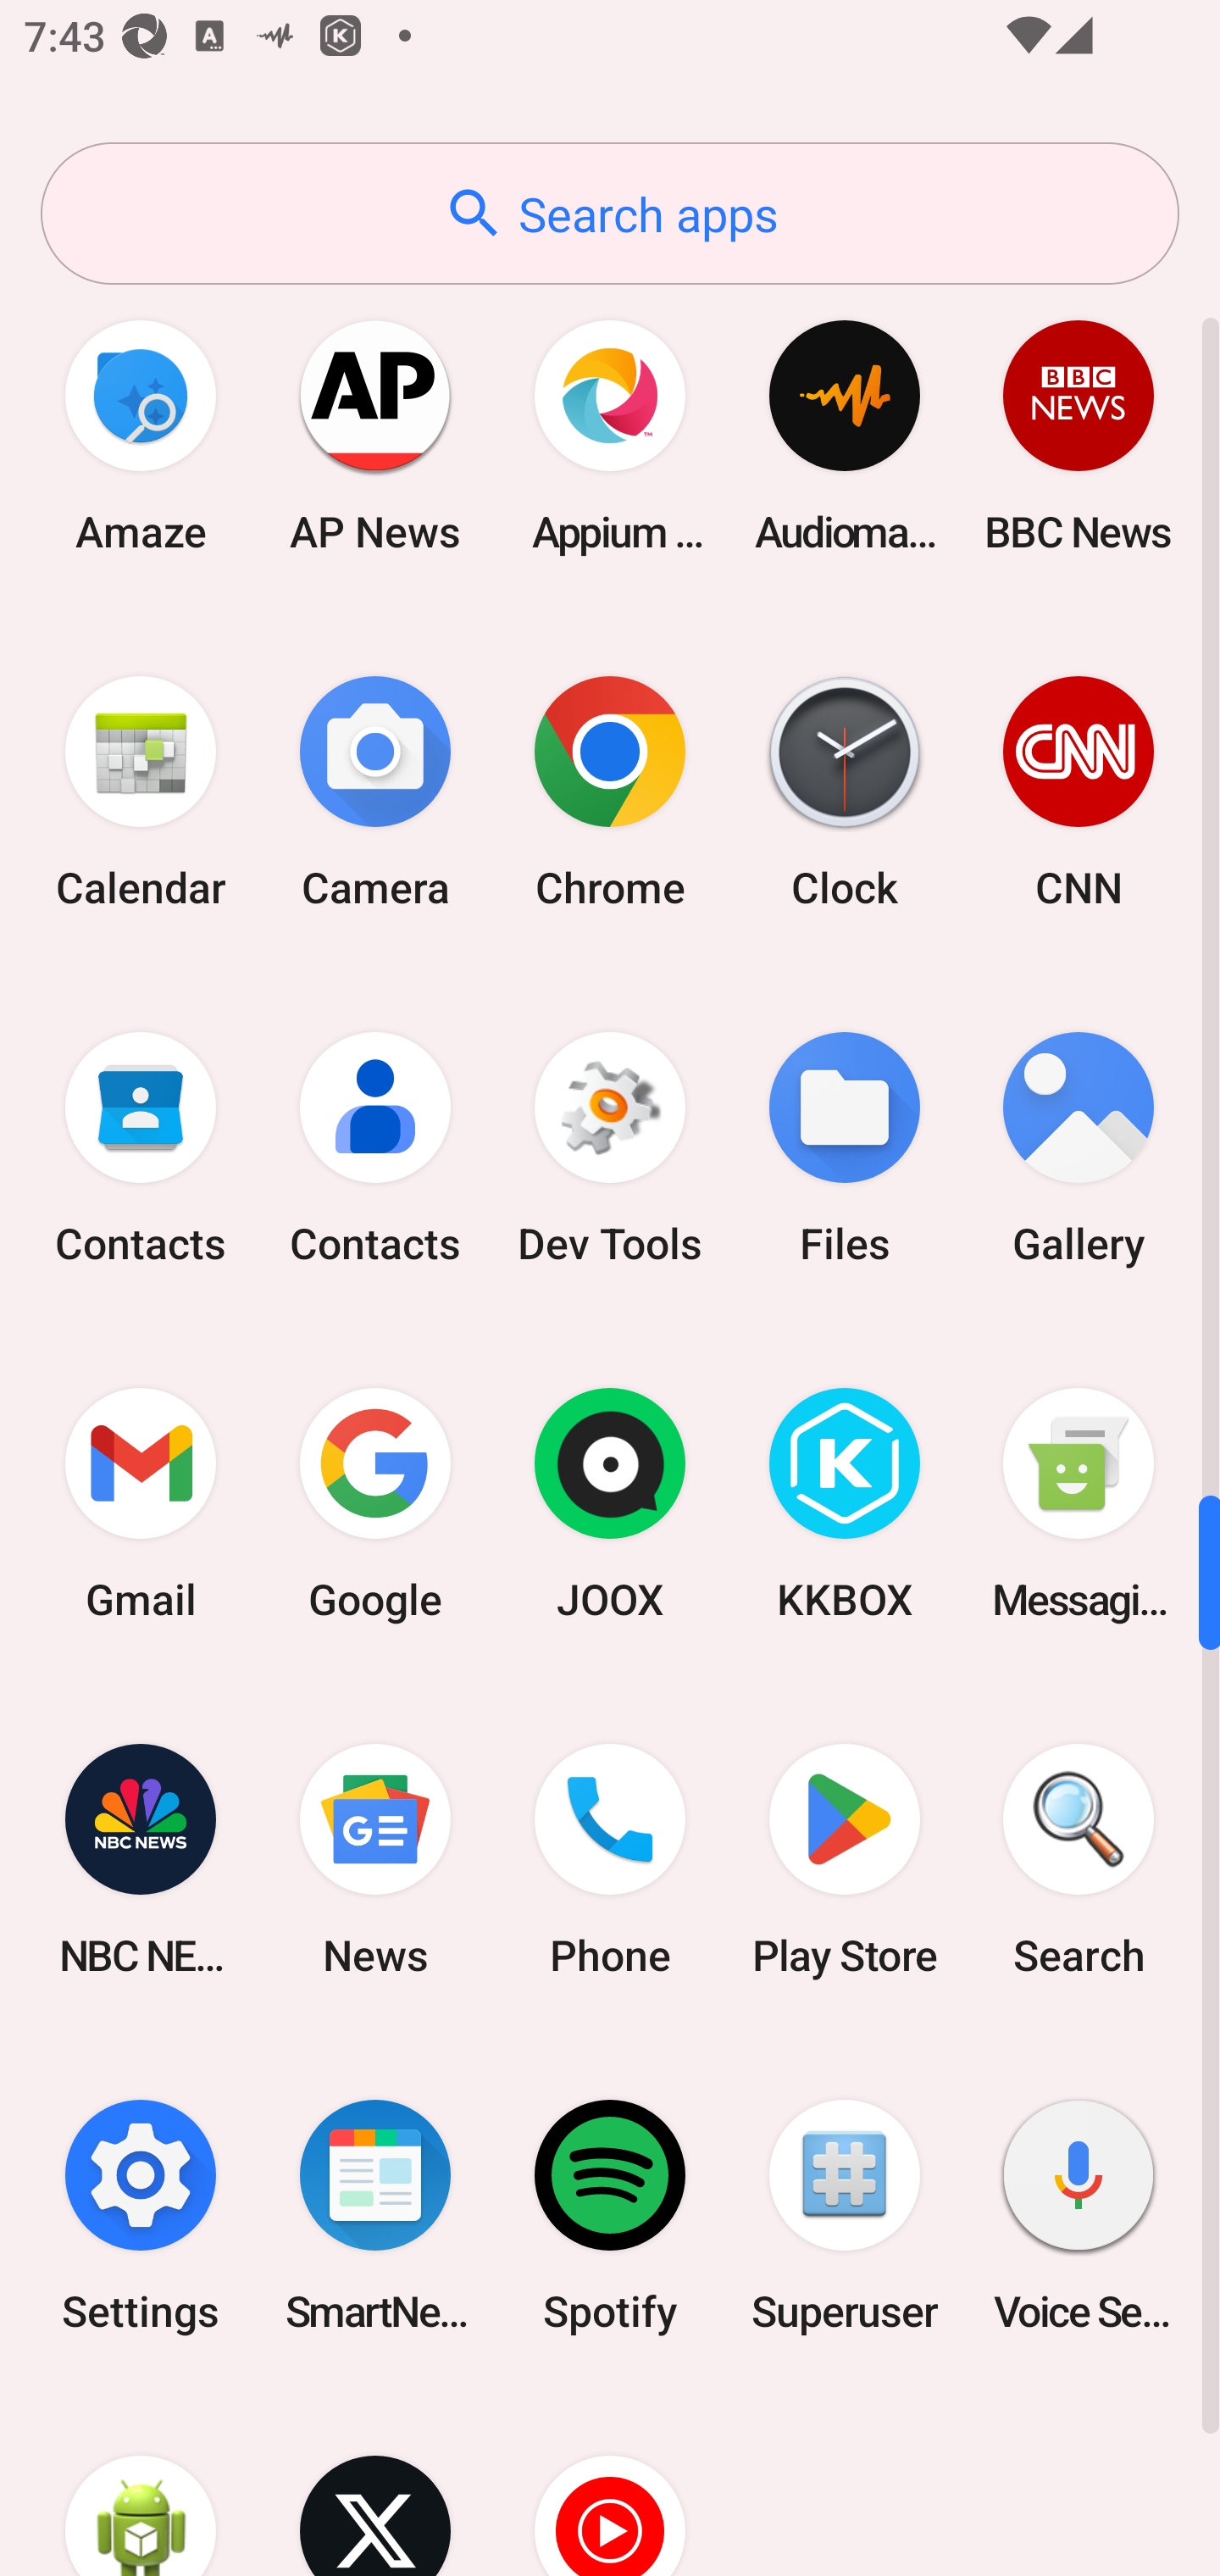 The image size is (1220, 2576). What do you see at coordinates (1079, 1504) in the screenshot?
I see `Messaging` at bounding box center [1079, 1504].